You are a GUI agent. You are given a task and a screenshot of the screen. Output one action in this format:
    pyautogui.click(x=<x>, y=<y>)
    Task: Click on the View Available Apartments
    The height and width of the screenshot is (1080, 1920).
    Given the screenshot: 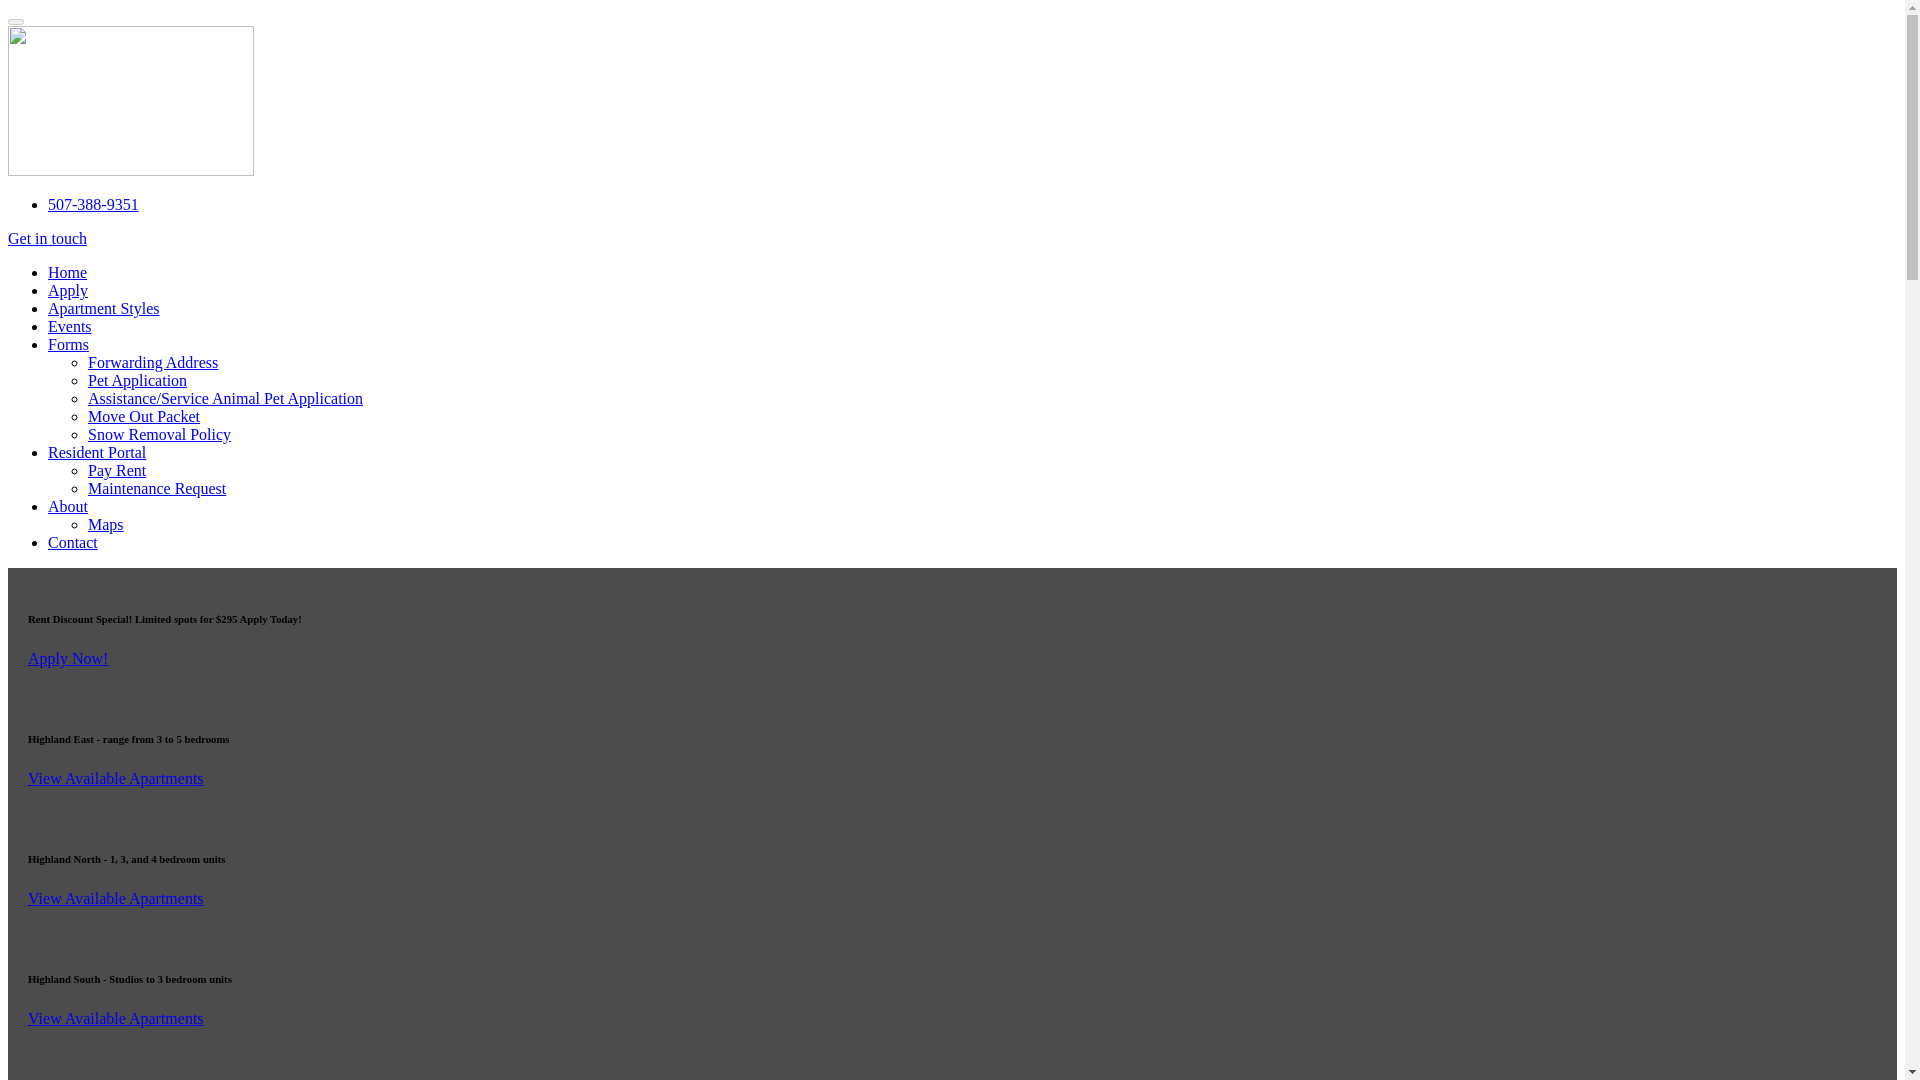 What is the action you would take?
    pyautogui.click(x=116, y=778)
    